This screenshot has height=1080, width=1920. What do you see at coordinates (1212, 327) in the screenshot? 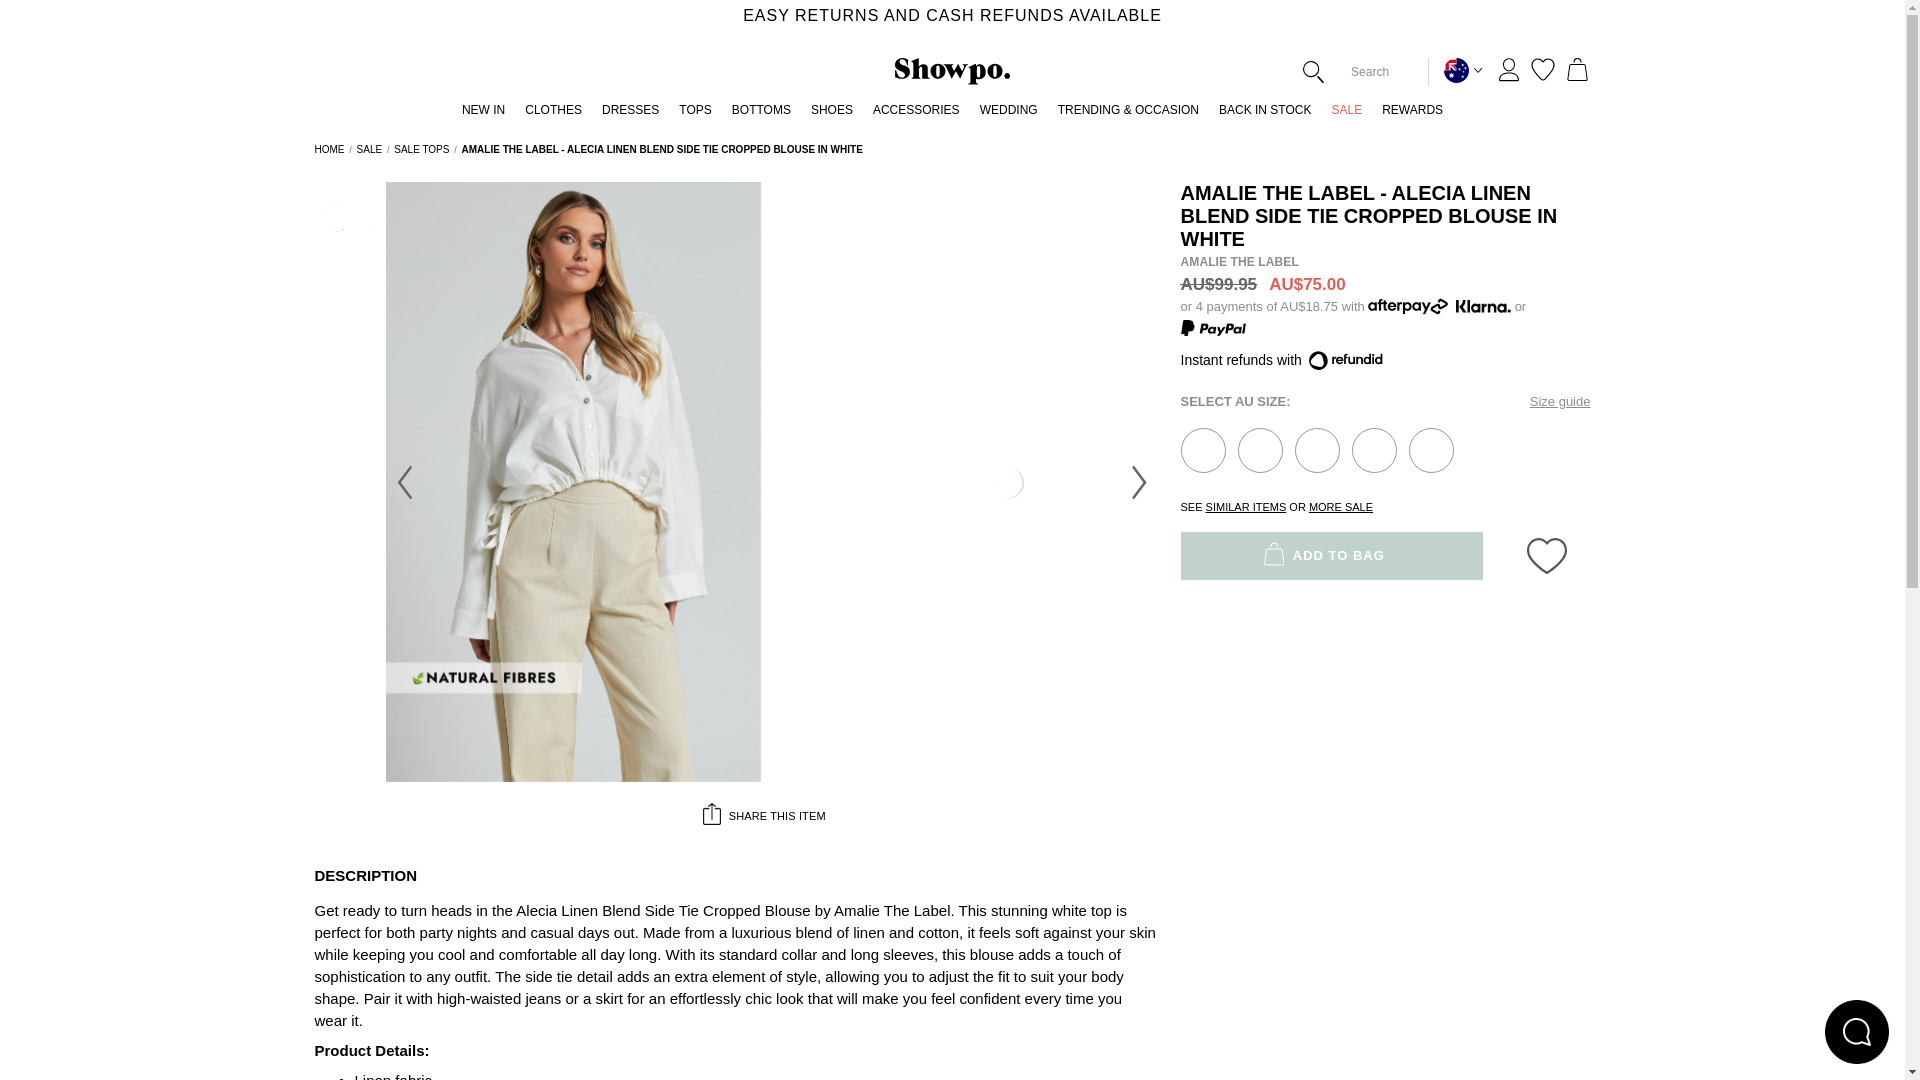
I see `PayPal` at bounding box center [1212, 327].